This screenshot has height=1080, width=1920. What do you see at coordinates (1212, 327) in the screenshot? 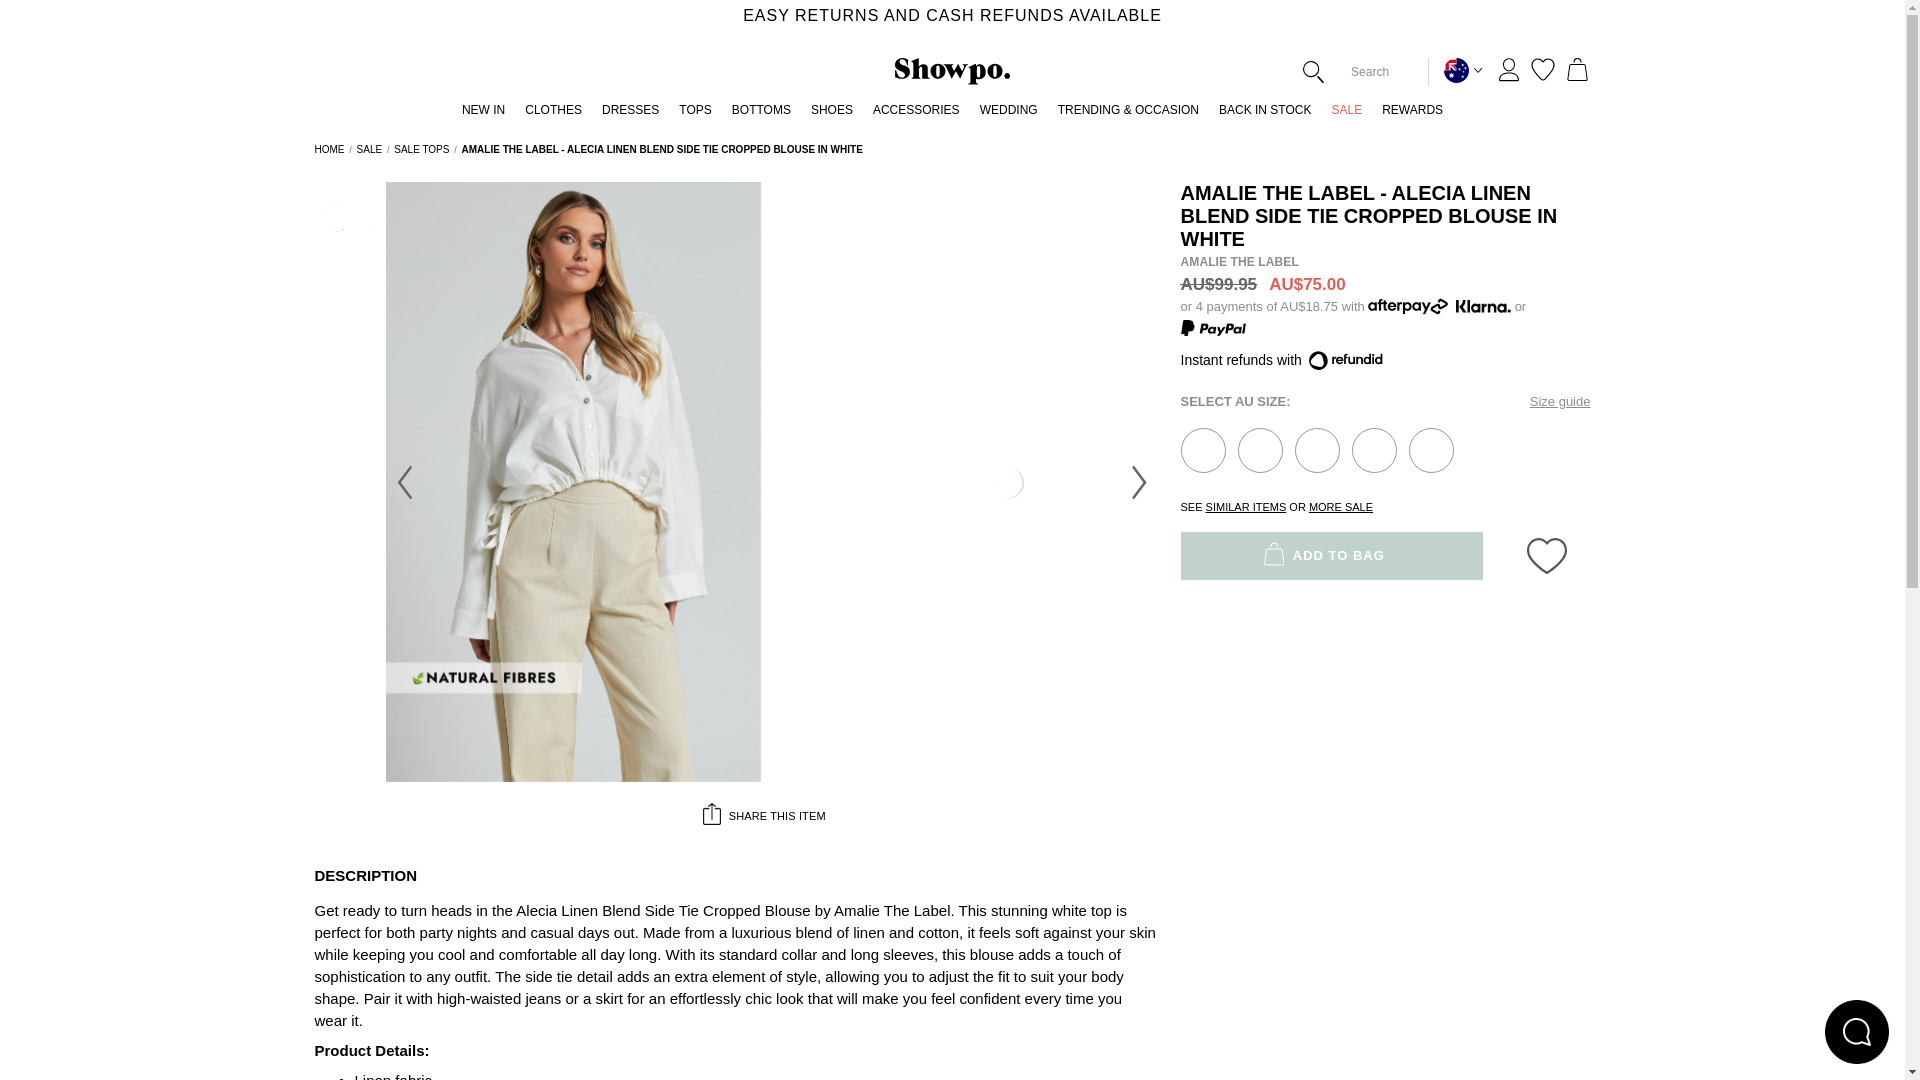
I see `PayPal` at bounding box center [1212, 327].